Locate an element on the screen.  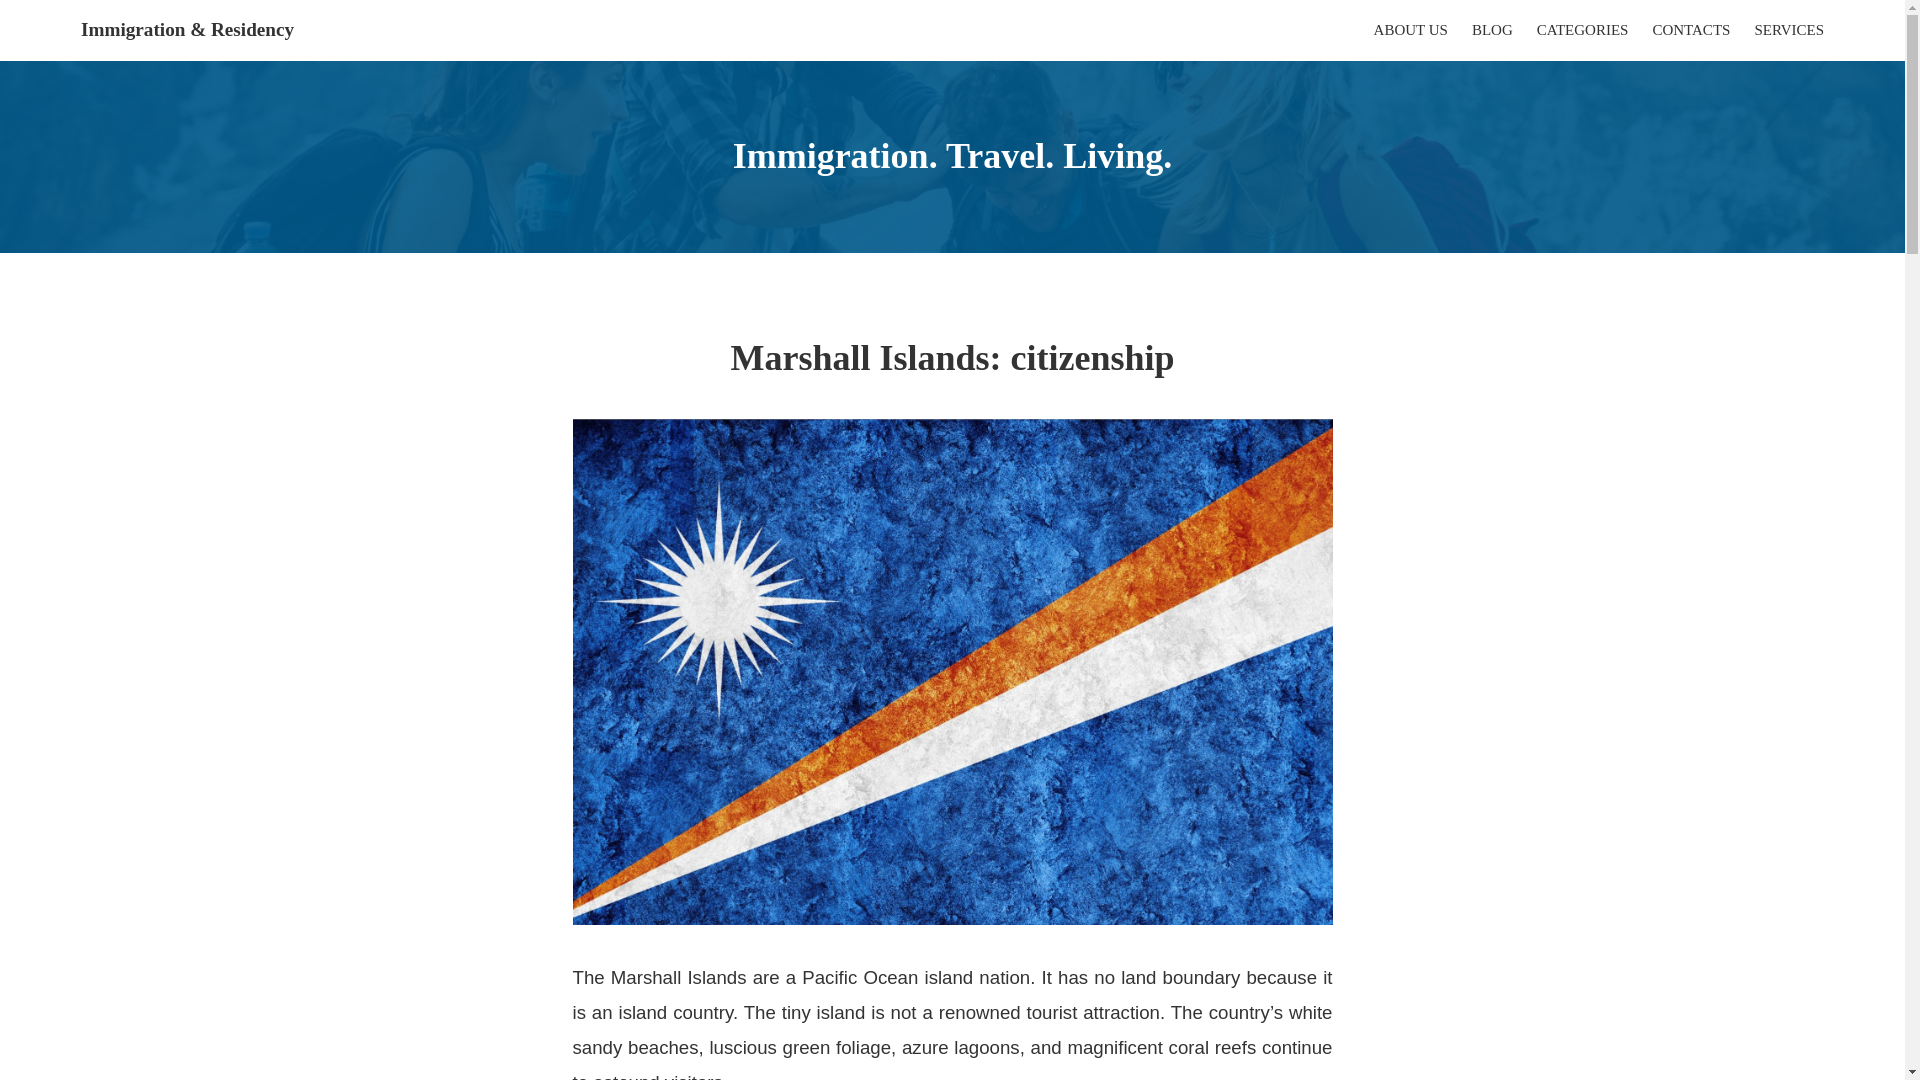
SERVICES is located at coordinates (1789, 30).